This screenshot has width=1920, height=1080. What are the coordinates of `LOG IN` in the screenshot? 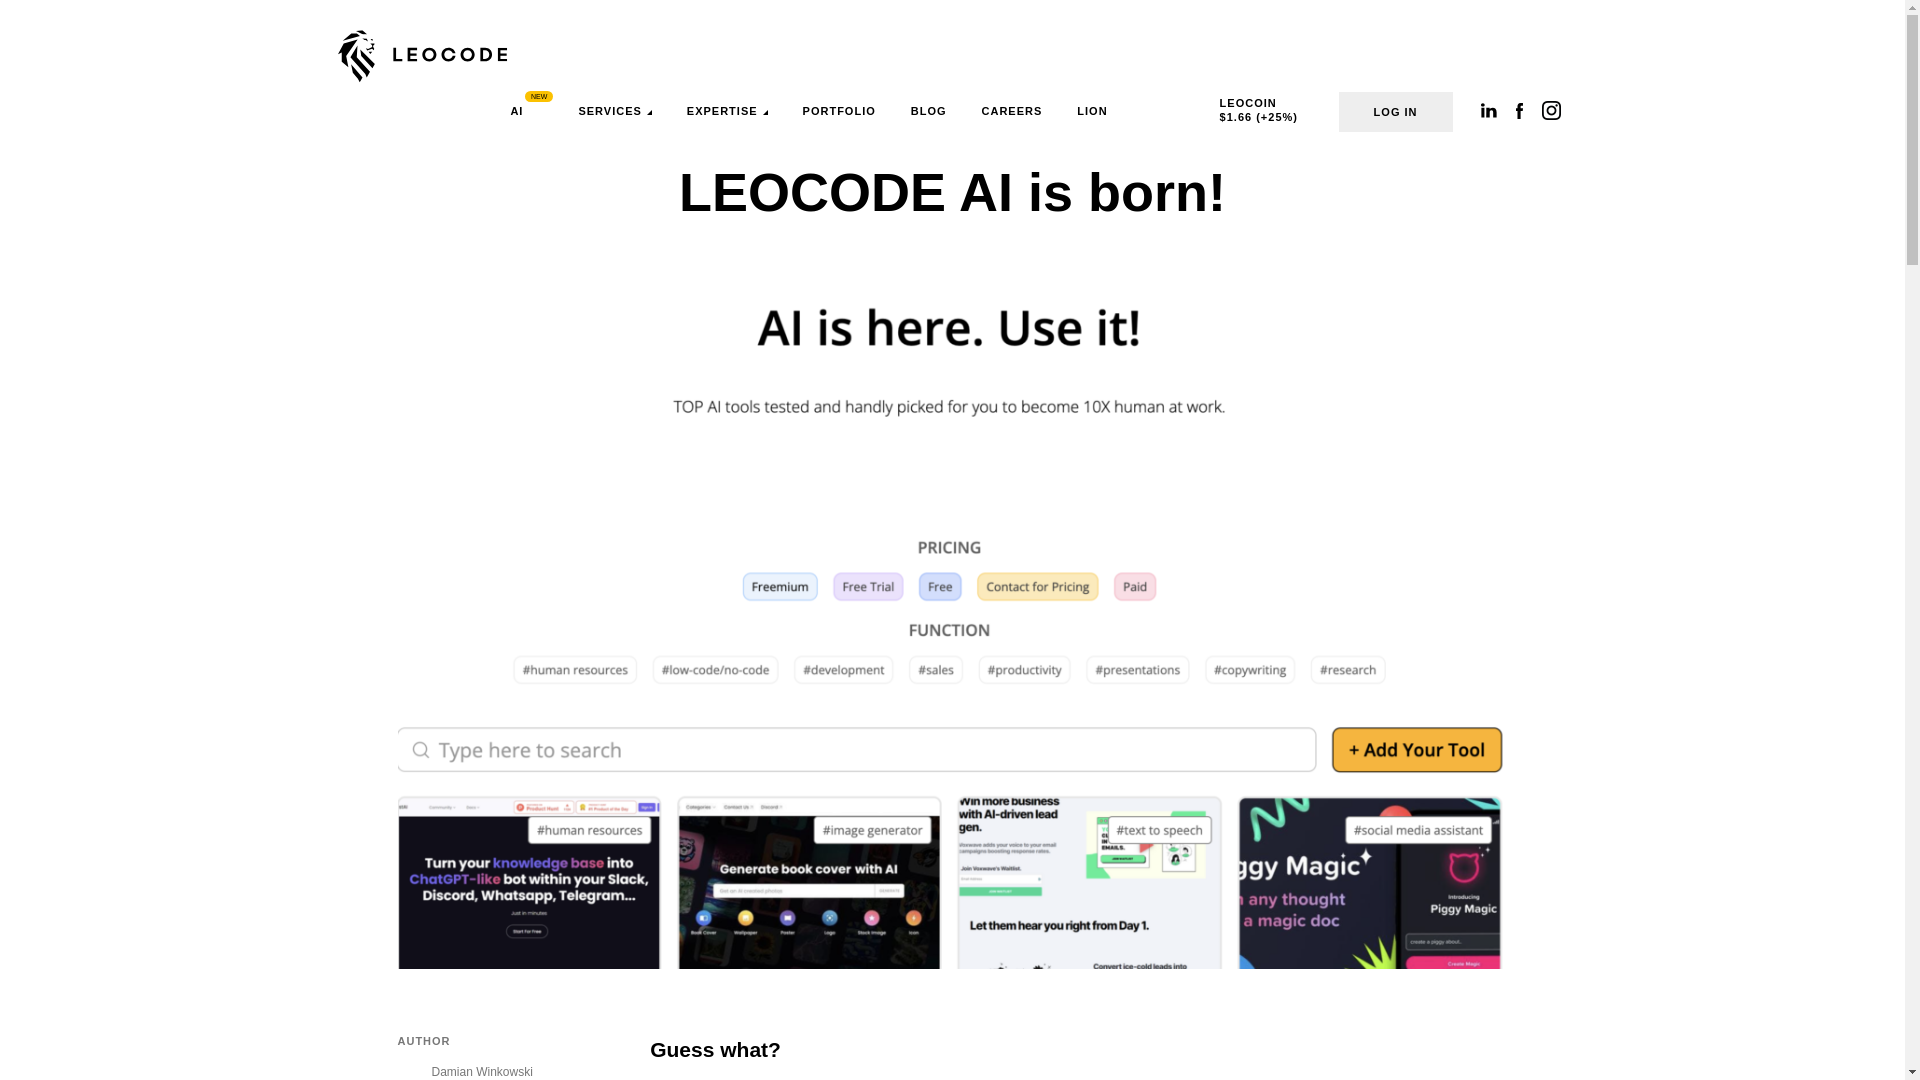 It's located at (1396, 111).